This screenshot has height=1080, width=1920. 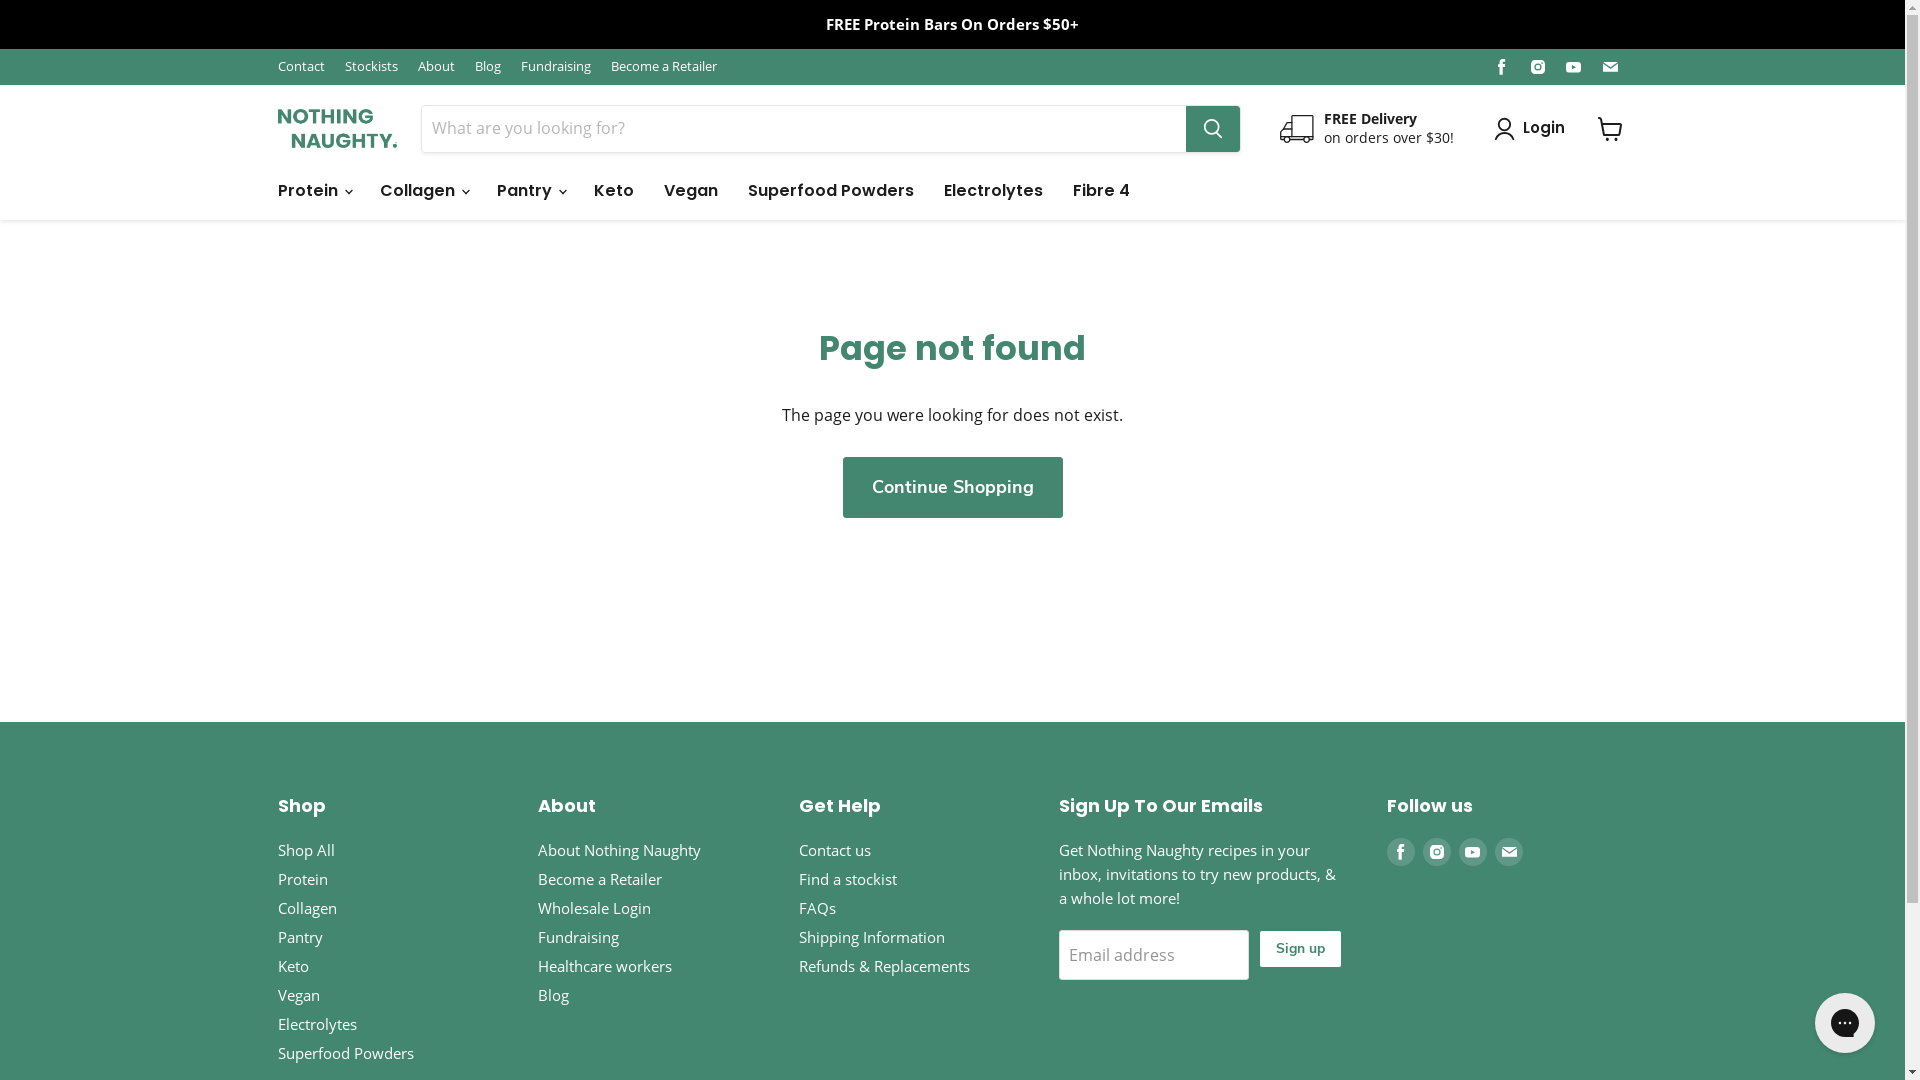 What do you see at coordinates (487, 66) in the screenshot?
I see `Blog` at bounding box center [487, 66].